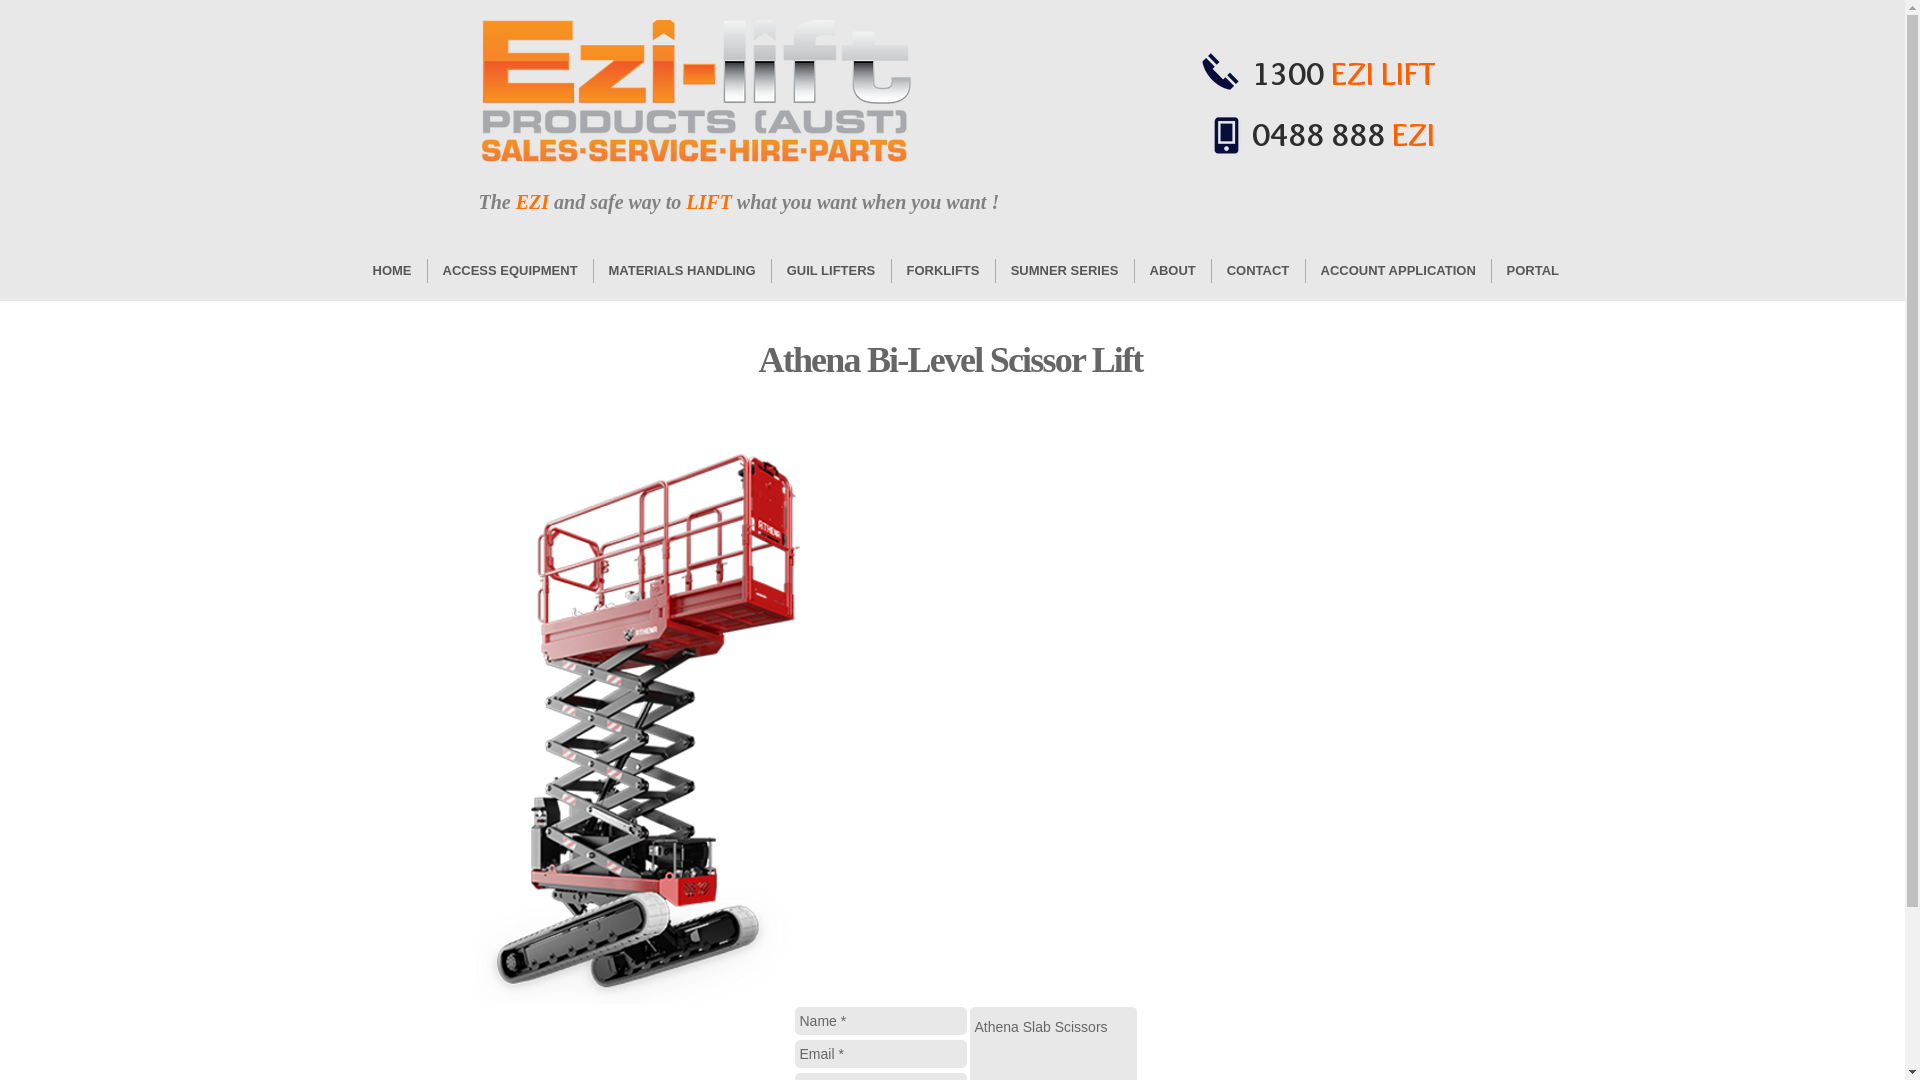 This screenshot has height=1080, width=1920. What do you see at coordinates (943, 271) in the screenshot?
I see `FORKLIFTS` at bounding box center [943, 271].